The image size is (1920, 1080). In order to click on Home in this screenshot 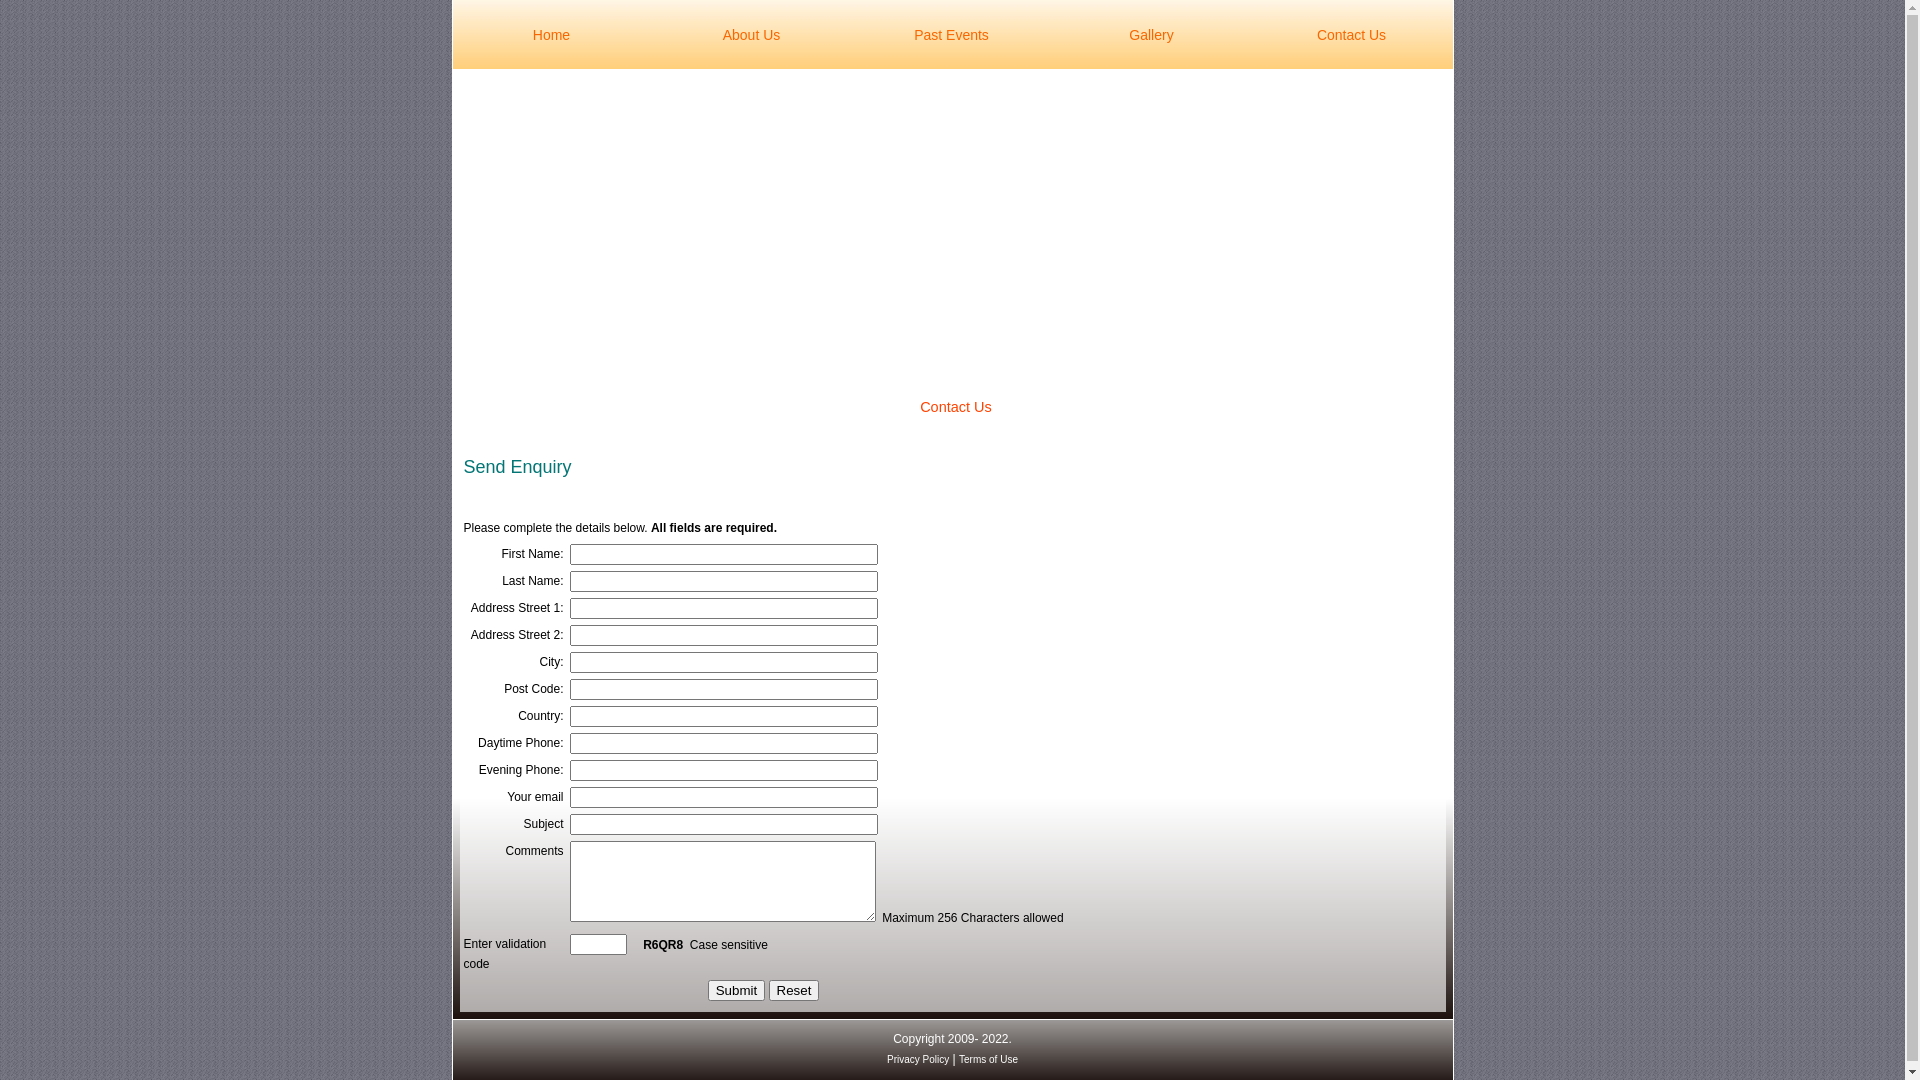, I will do `click(551, 34)`.